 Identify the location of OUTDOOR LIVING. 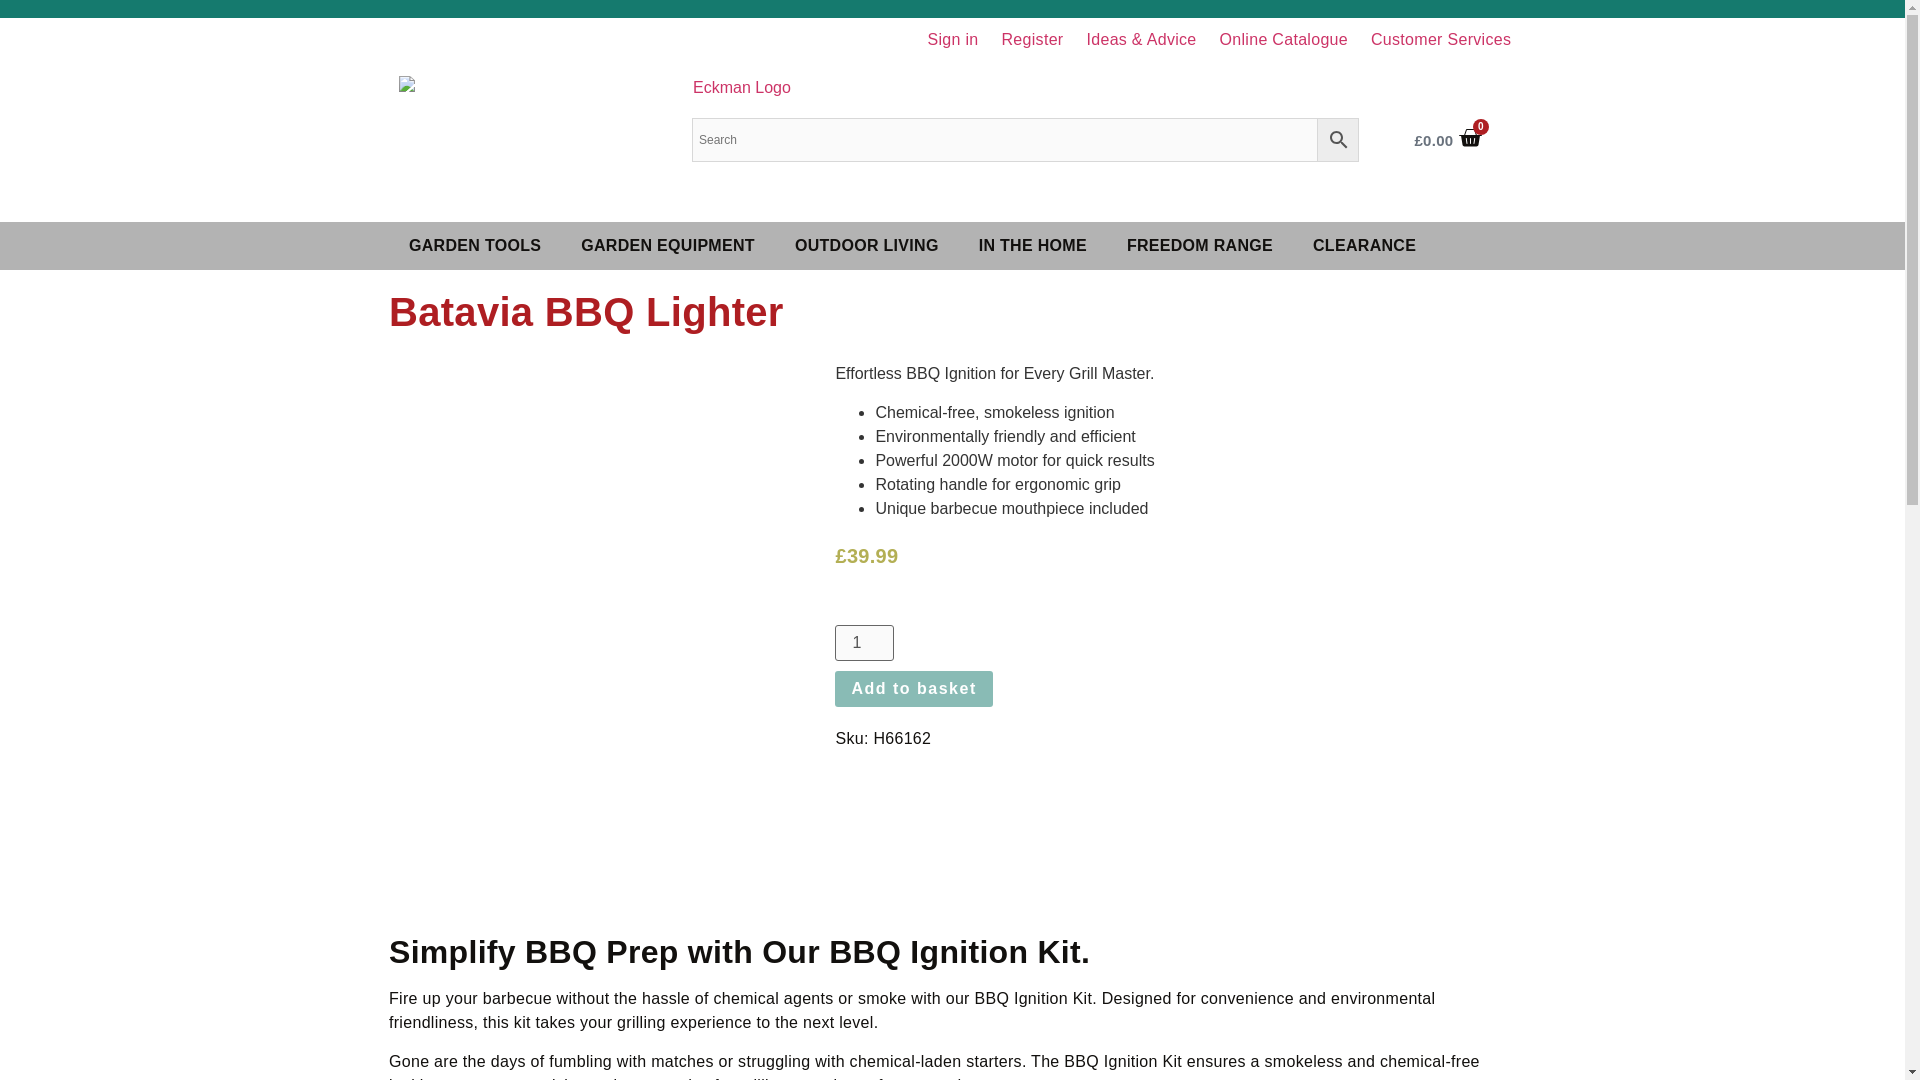
(866, 245).